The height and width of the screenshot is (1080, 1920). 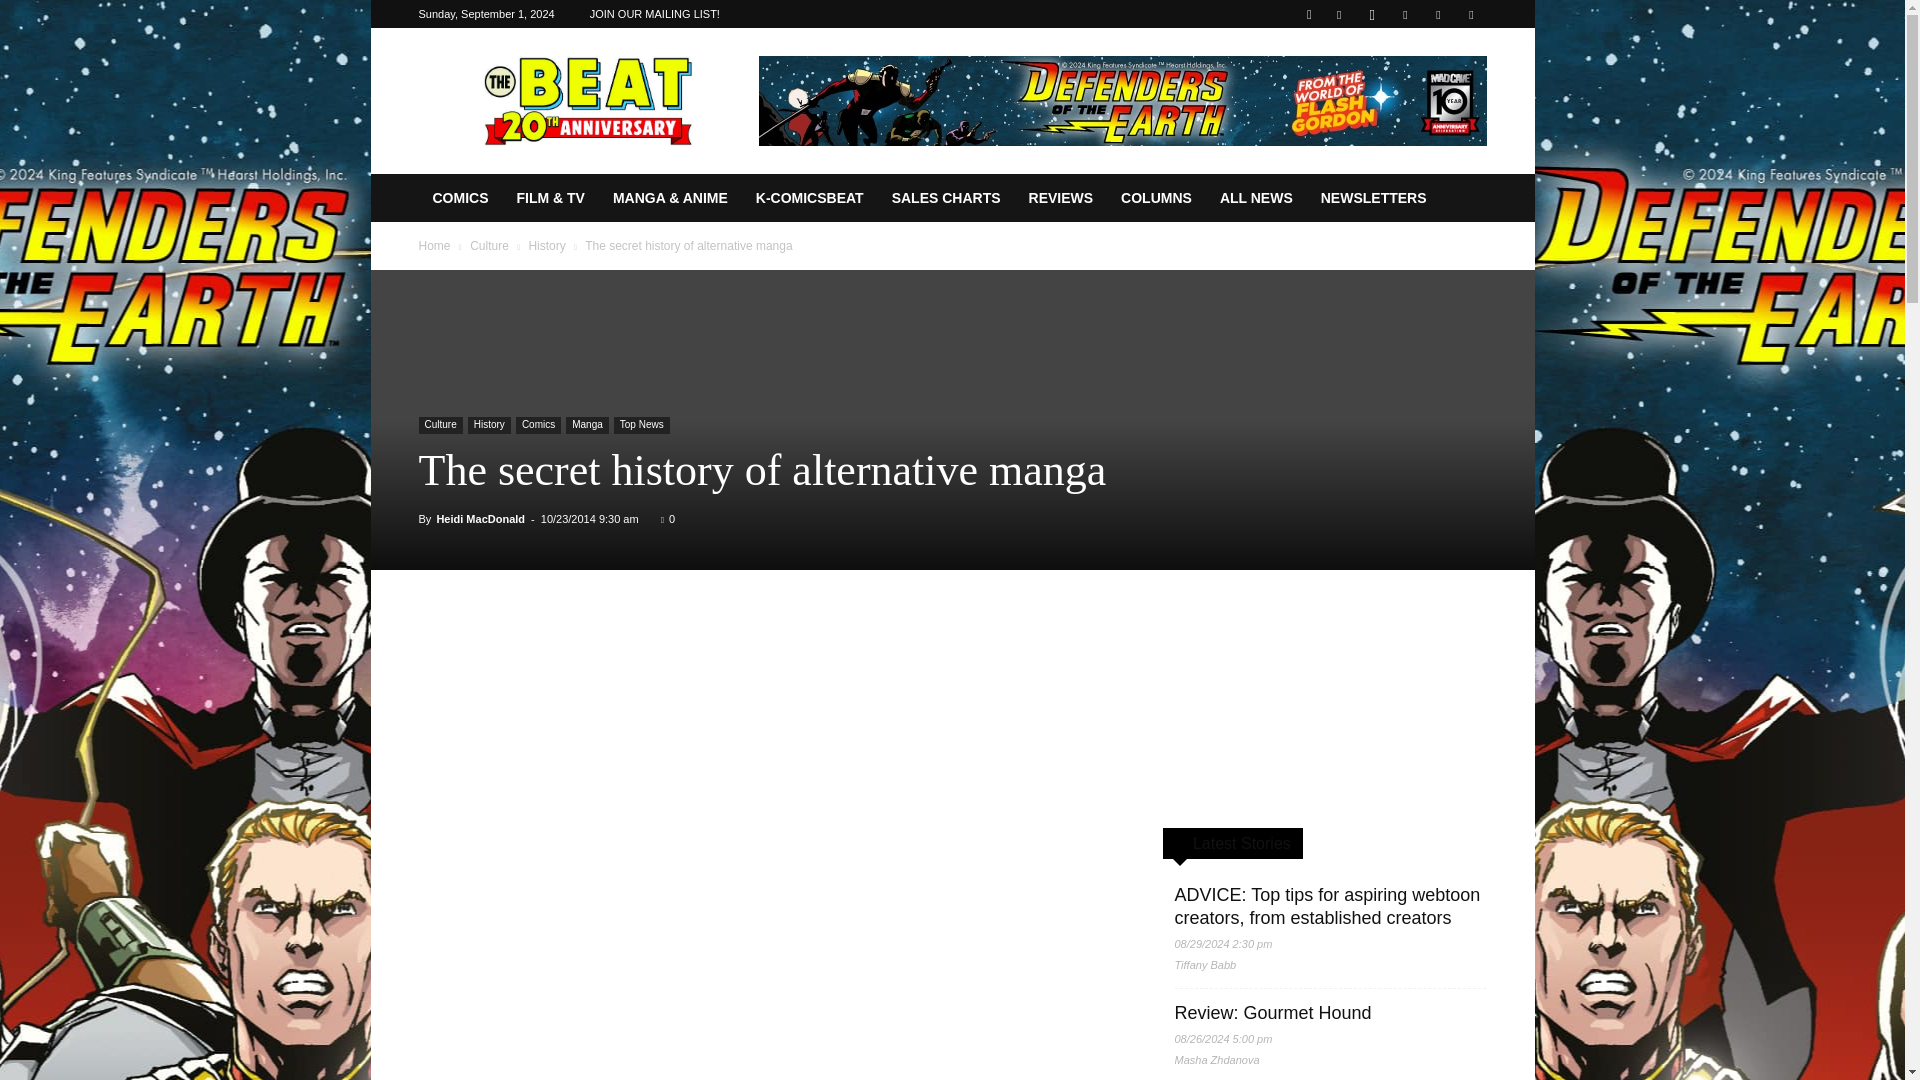 What do you see at coordinates (1405, 14) in the screenshot?
I see `RSS` at bounding box center [1405, 14].